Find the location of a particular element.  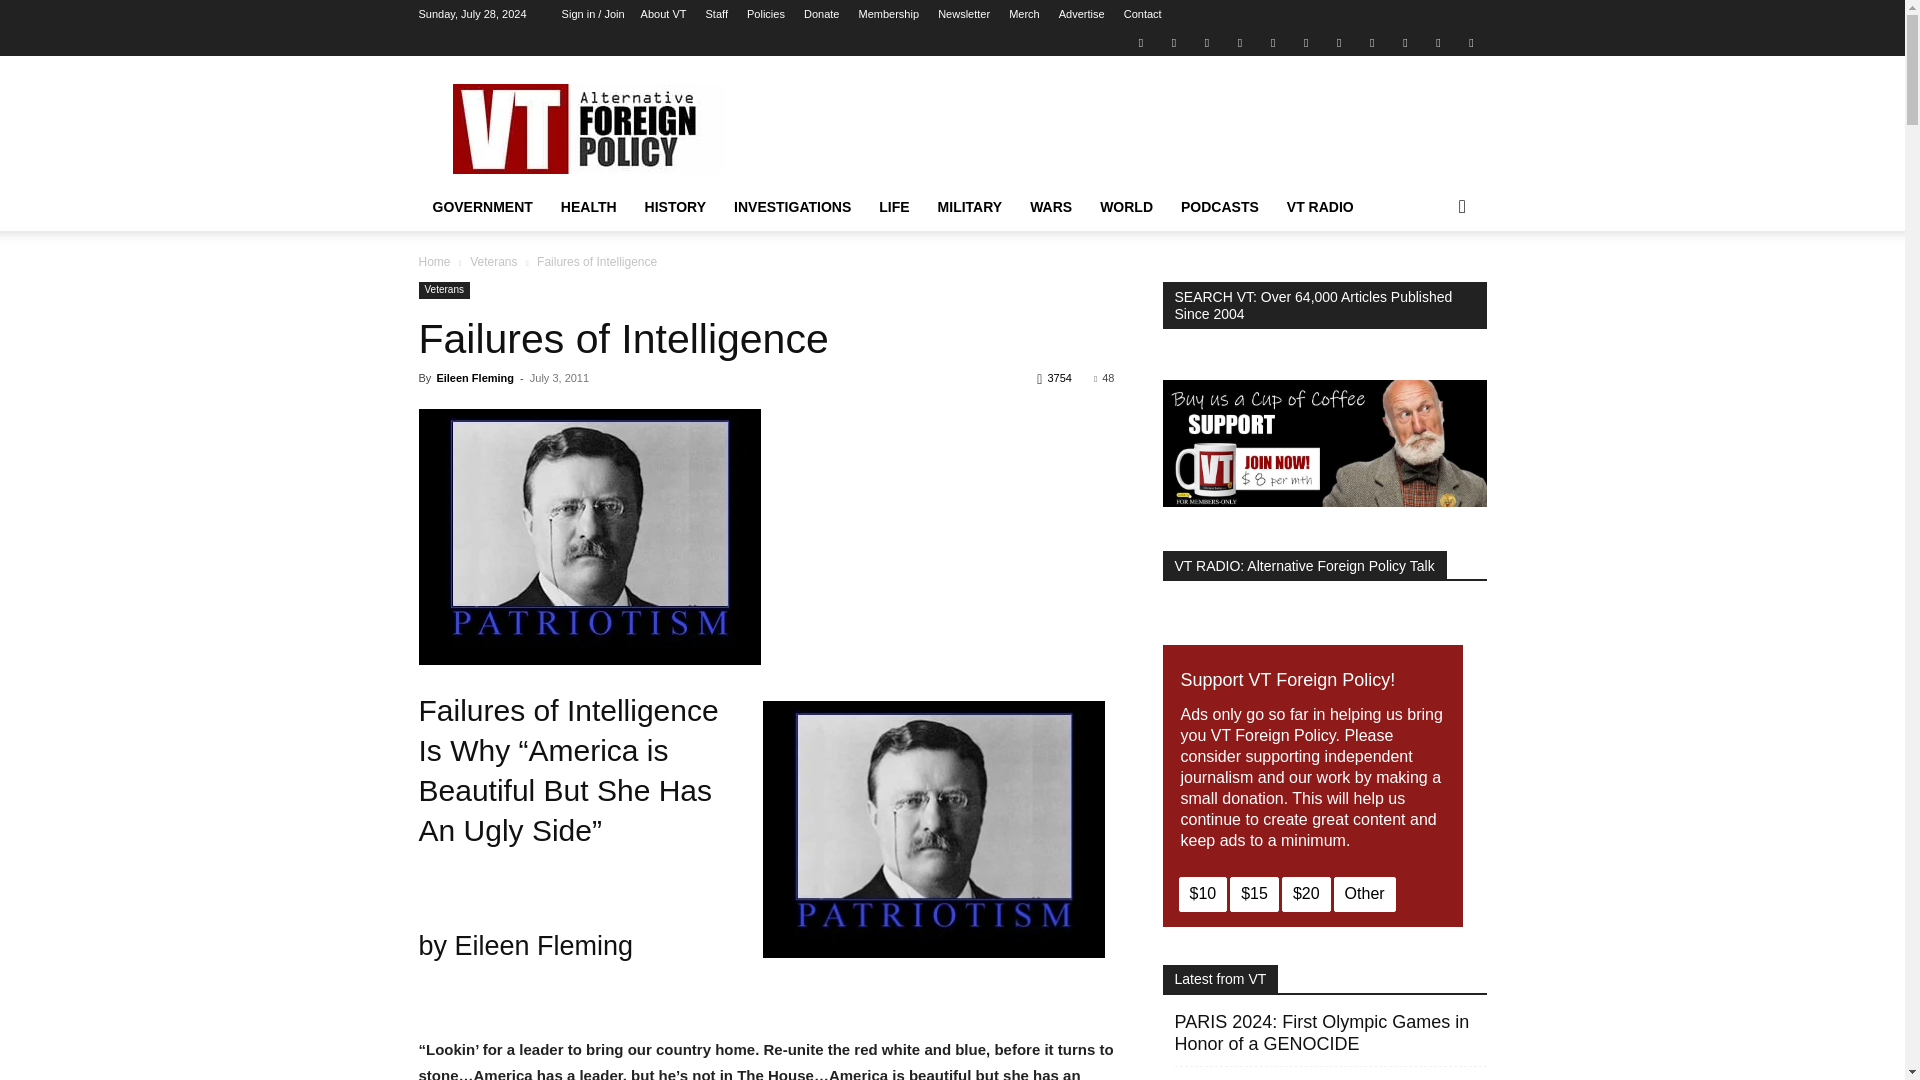

Policies is located at coordinates (766, 14).